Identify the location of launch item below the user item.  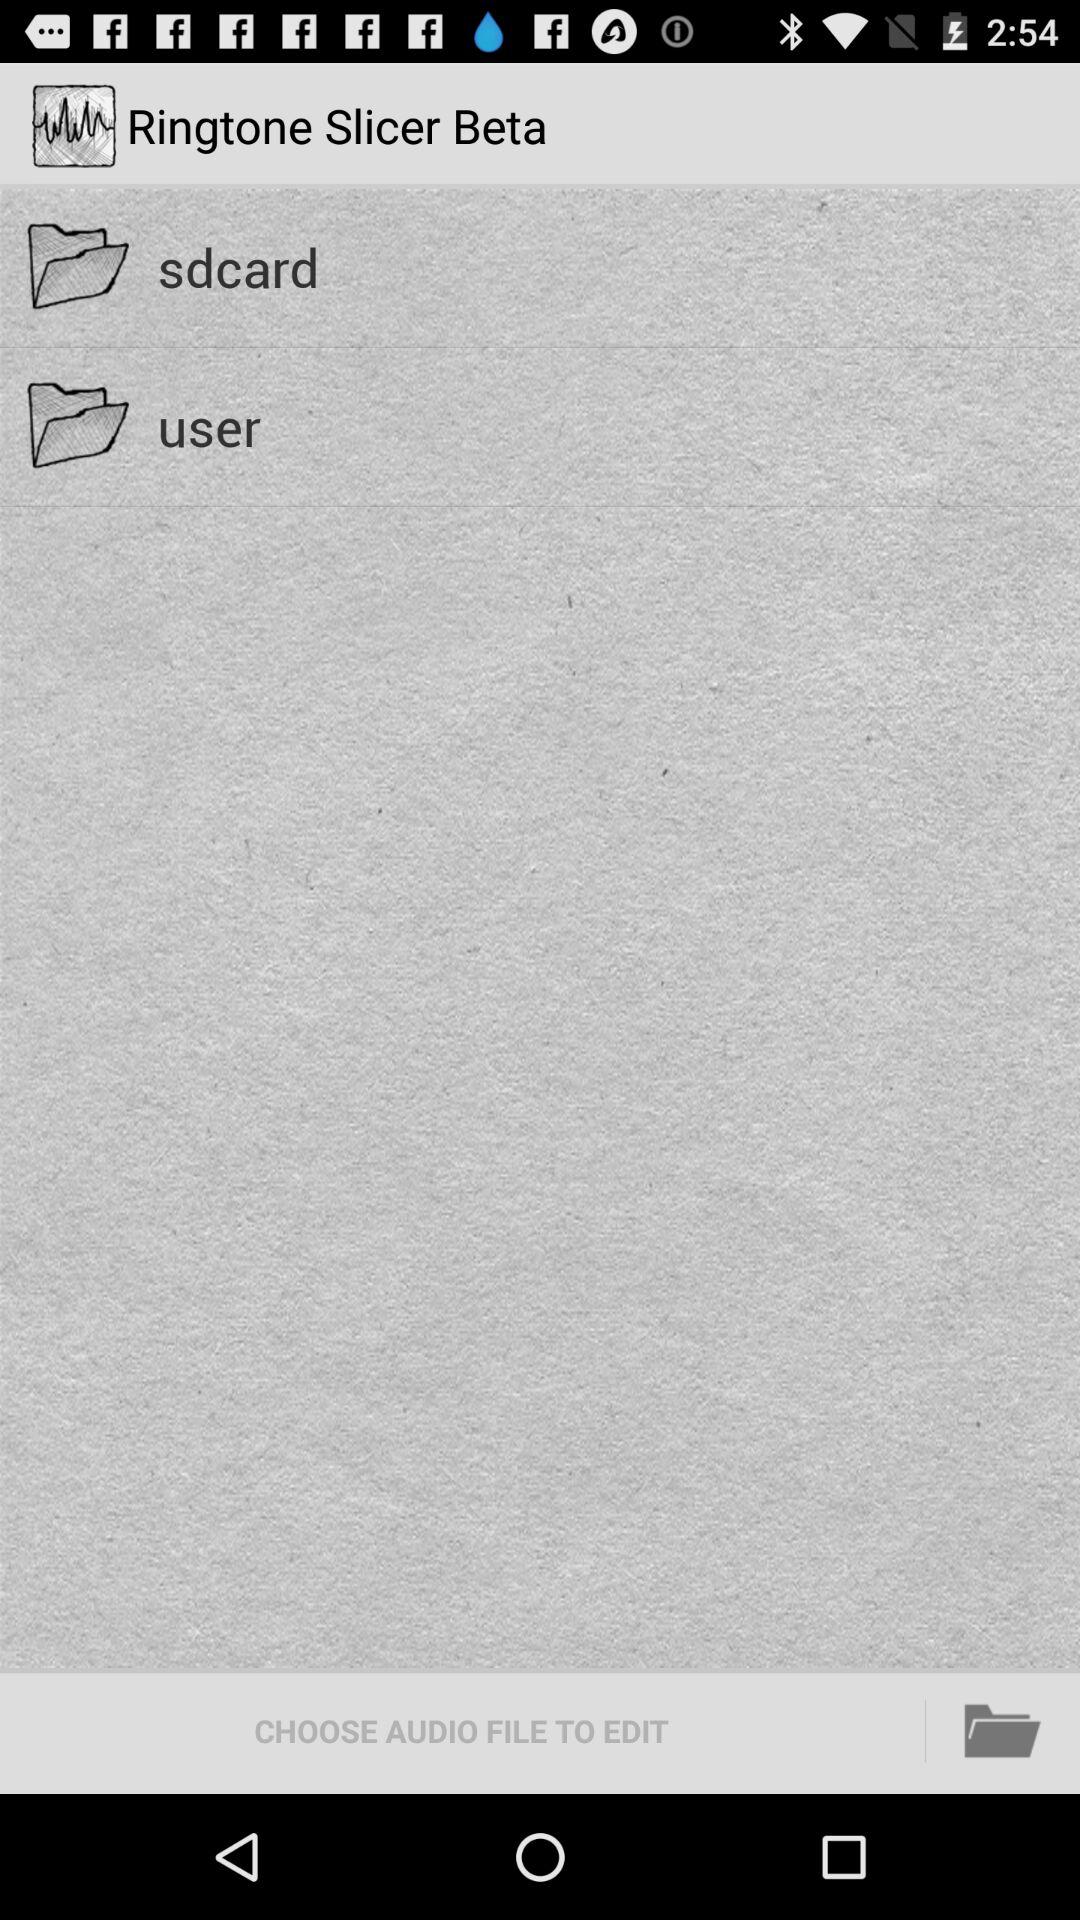
(1003, 1730).